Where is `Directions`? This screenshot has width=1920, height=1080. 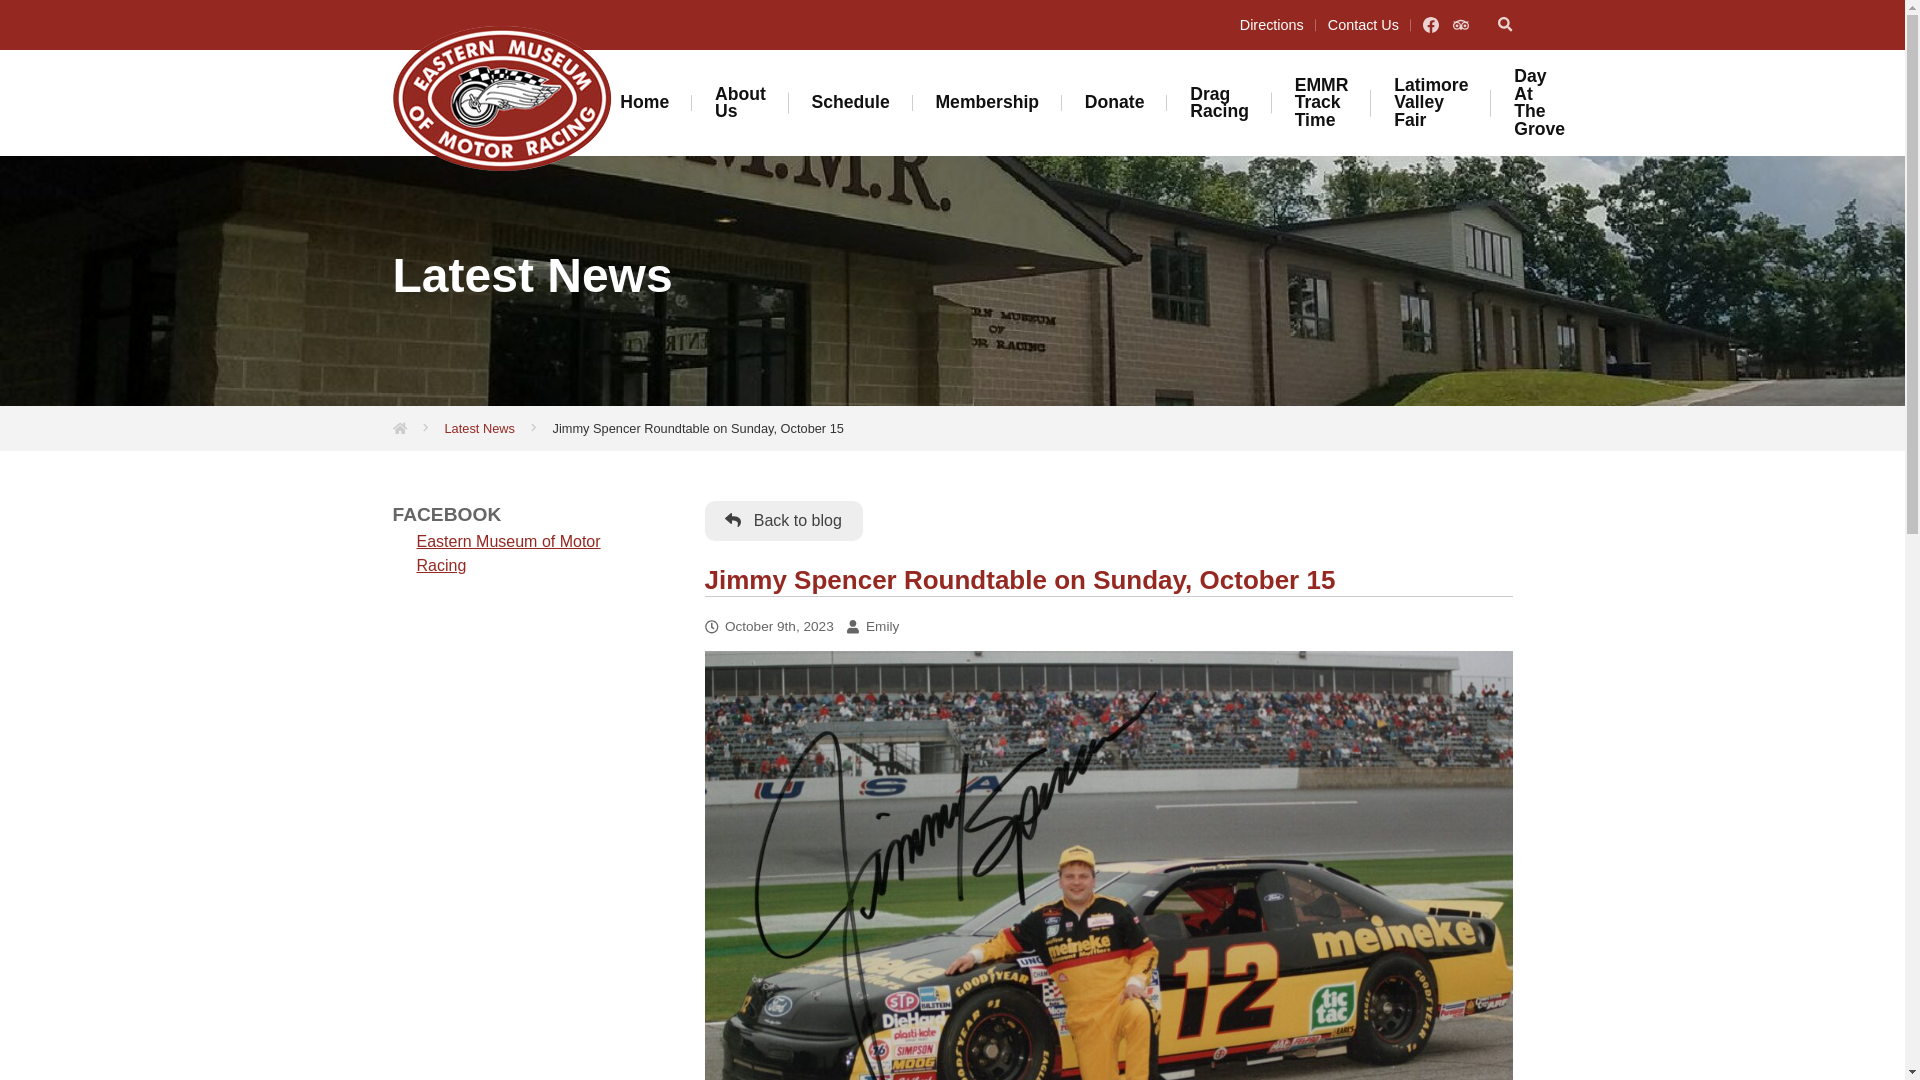 Directions is located at coordinates (1272, 25).